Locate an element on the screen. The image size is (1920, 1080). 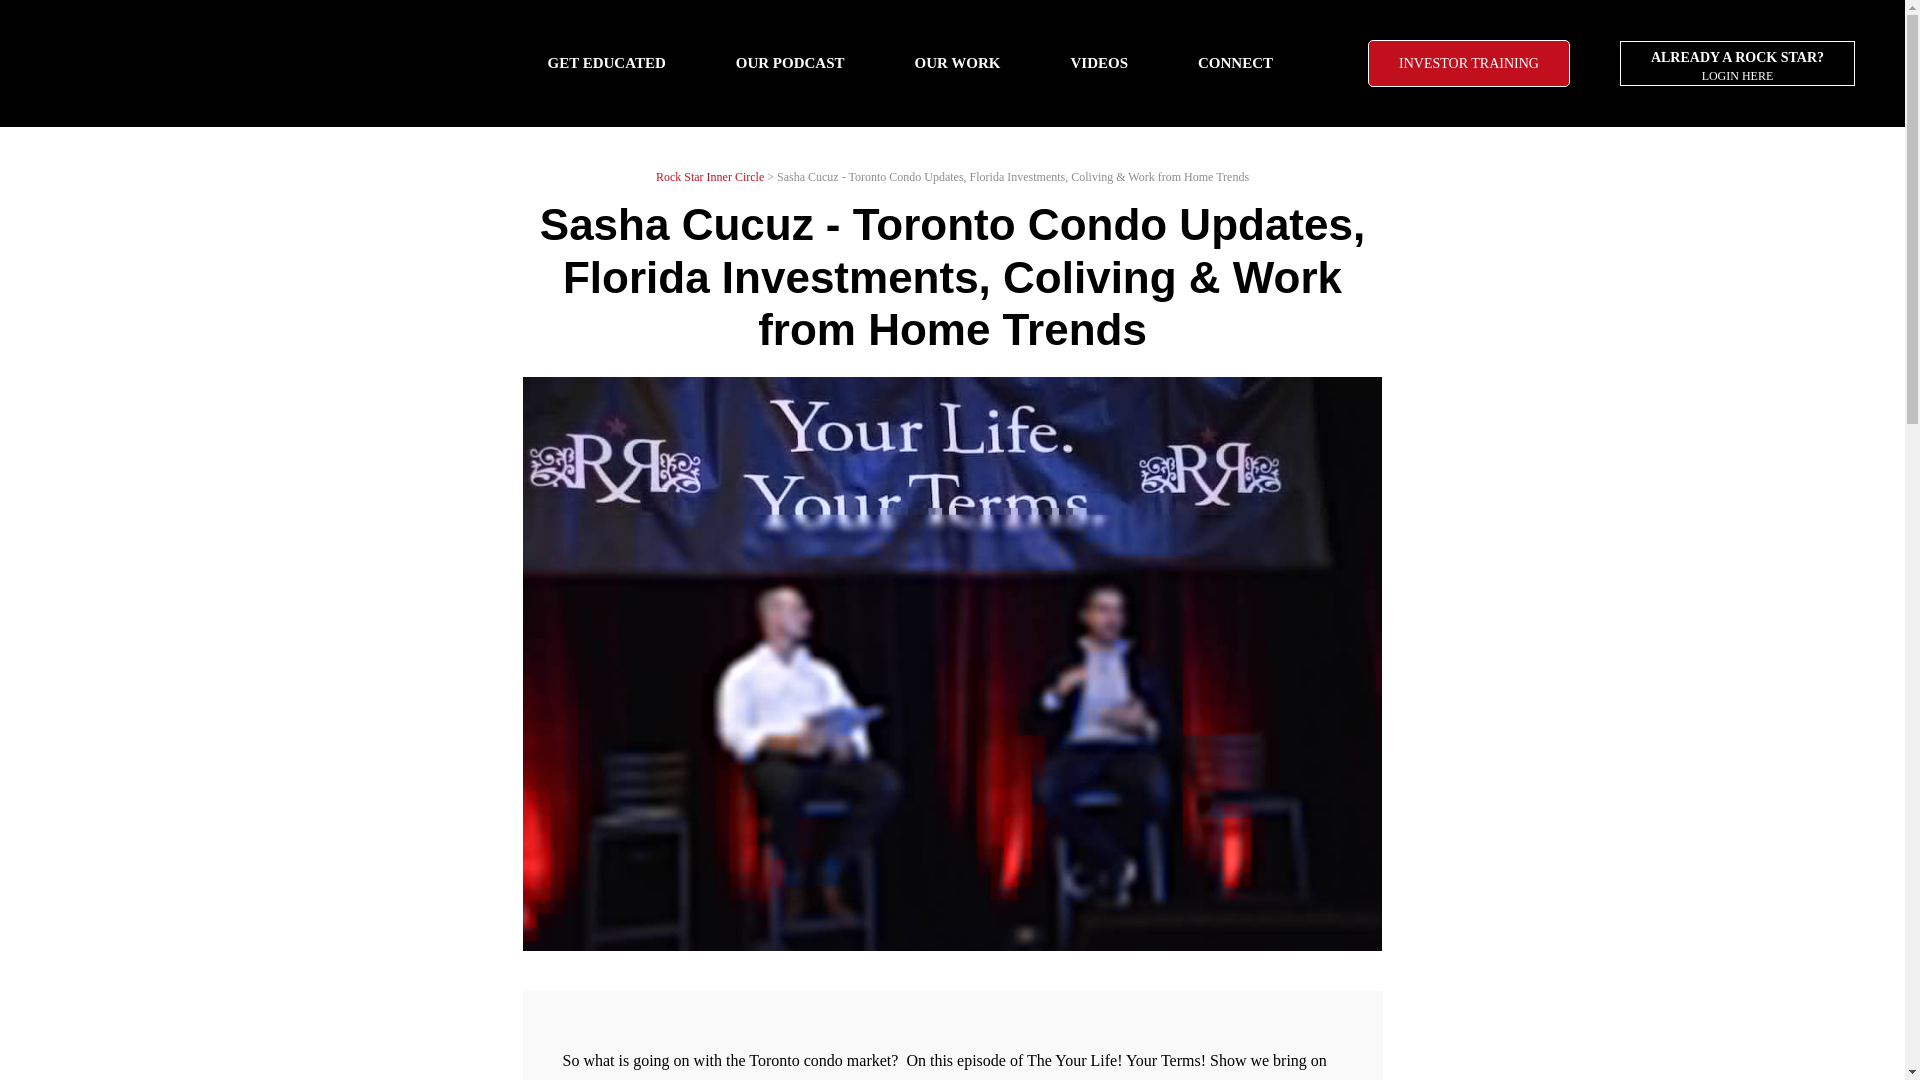
INVESTOR TRAINING is located at coordinates (710, 176).